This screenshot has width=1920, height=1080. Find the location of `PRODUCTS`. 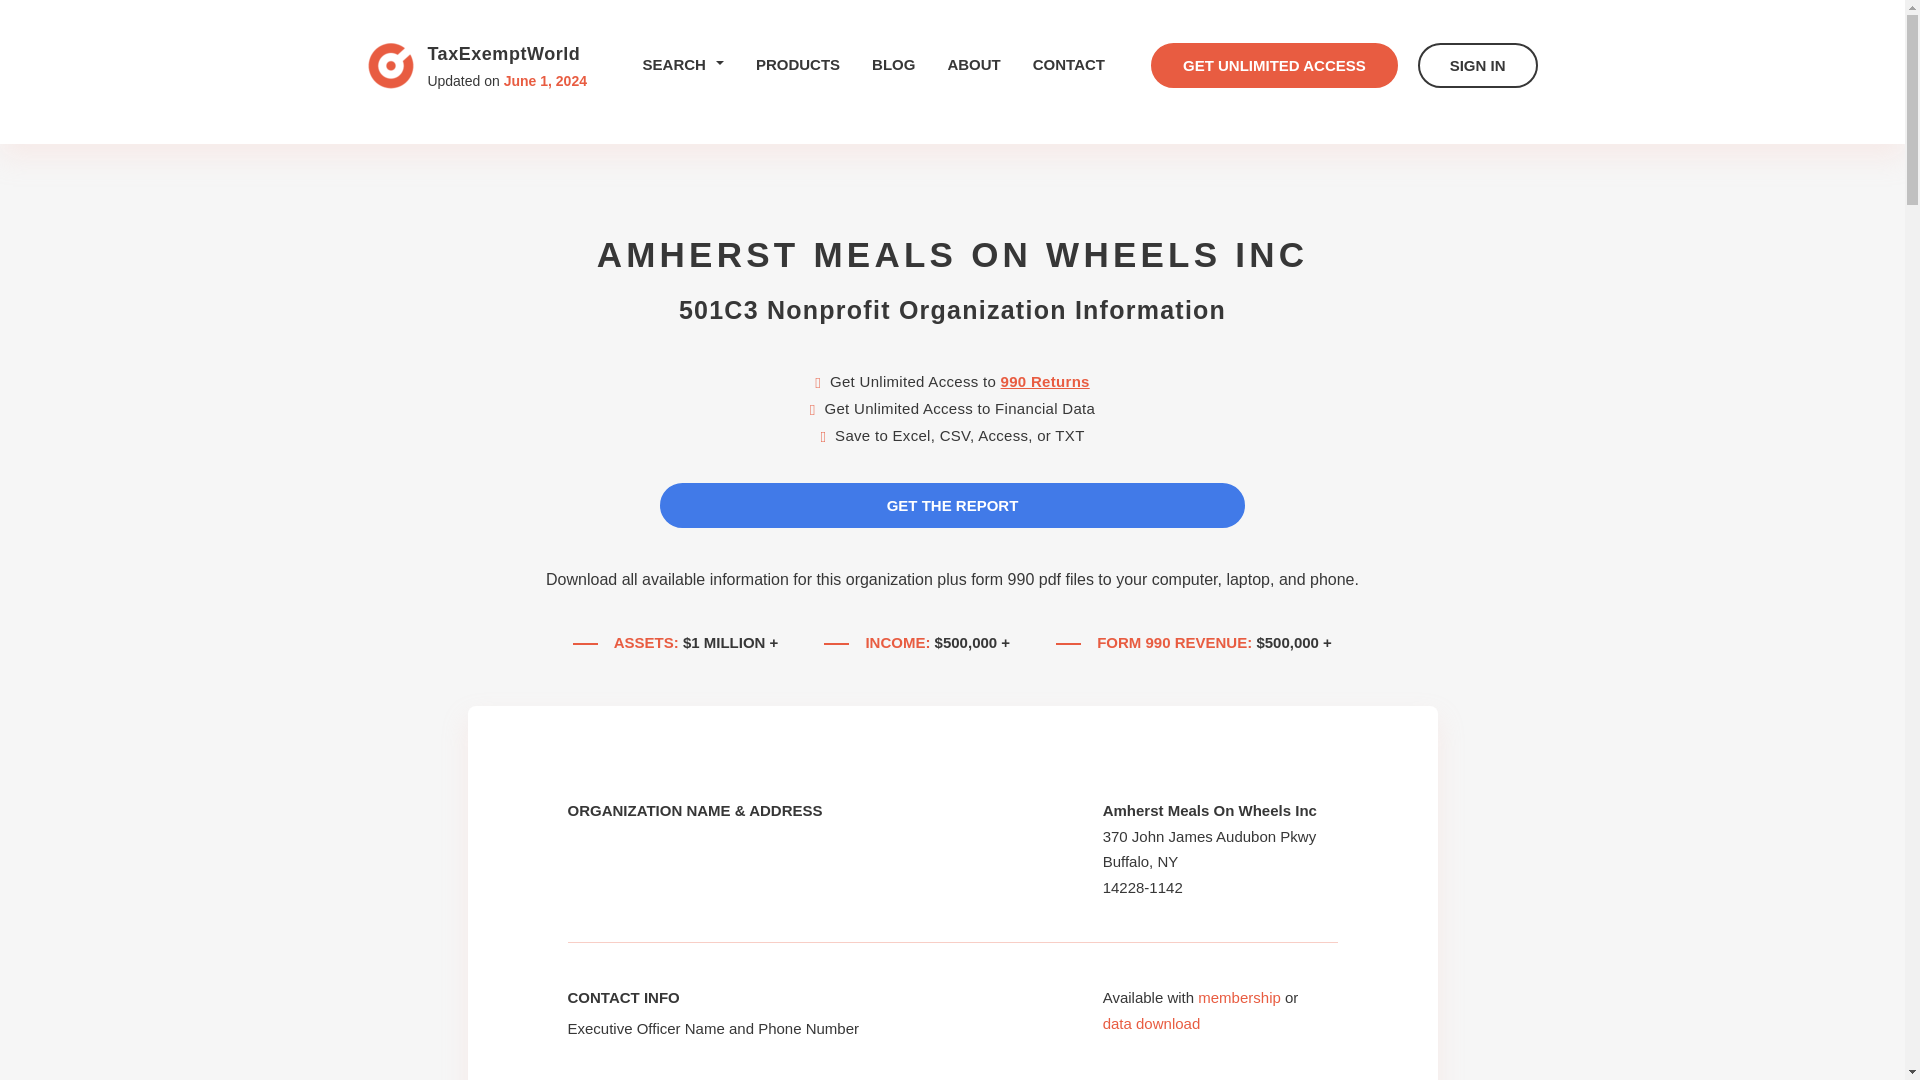

PRODUCTS is located at coordinates (798, 64).